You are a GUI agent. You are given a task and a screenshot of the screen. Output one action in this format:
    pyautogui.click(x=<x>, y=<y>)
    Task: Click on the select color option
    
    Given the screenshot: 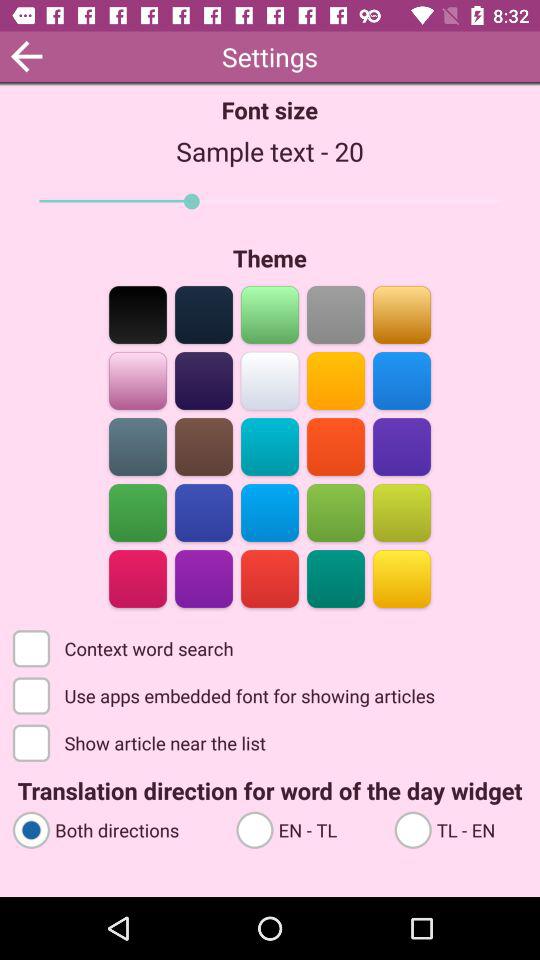 What is the action you would take?
    pyautogui.click(x=204, y=446)
    